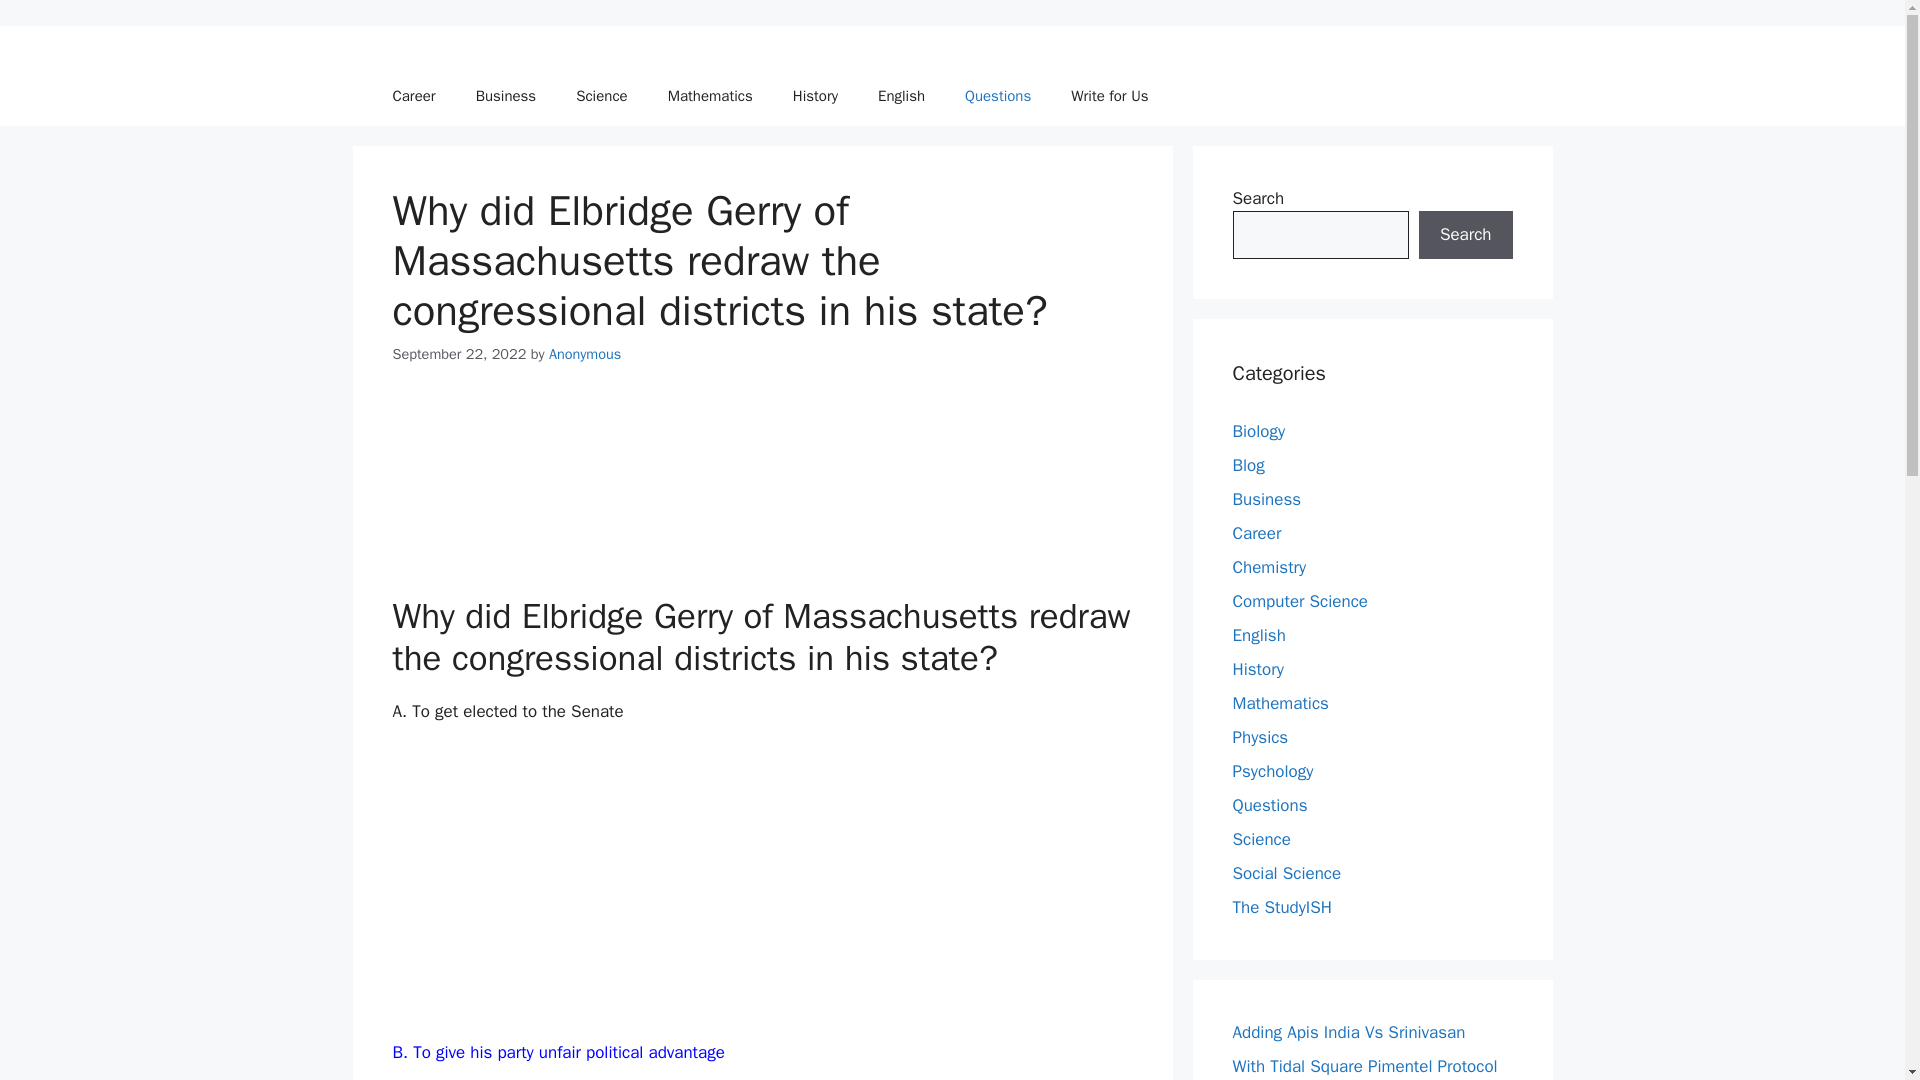 This screenshot has width=1920, height=1080. Describe the element at coordinates (1286, 872) in the screenshot. I see `Social Science` at that location.